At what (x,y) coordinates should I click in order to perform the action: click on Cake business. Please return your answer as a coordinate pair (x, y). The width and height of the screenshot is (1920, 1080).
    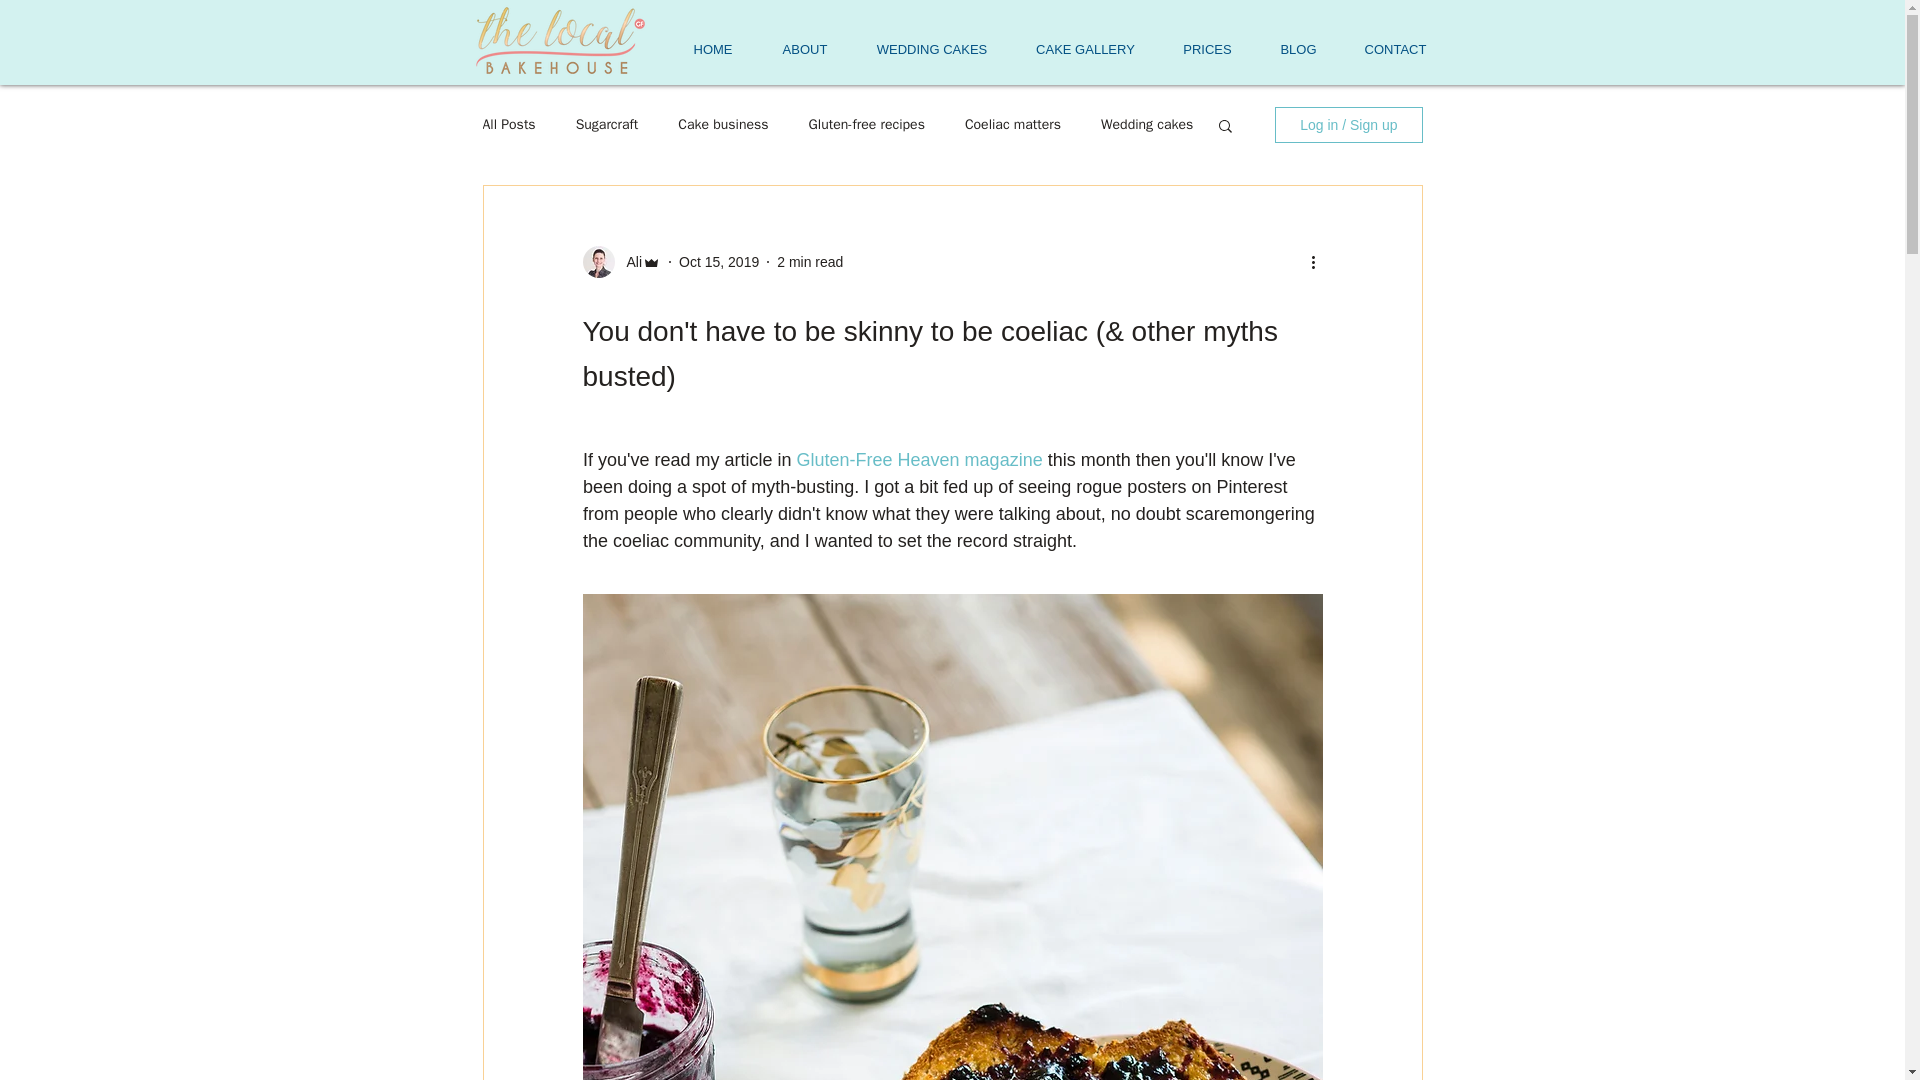
    Looking at the image, I should click on (722, 124).